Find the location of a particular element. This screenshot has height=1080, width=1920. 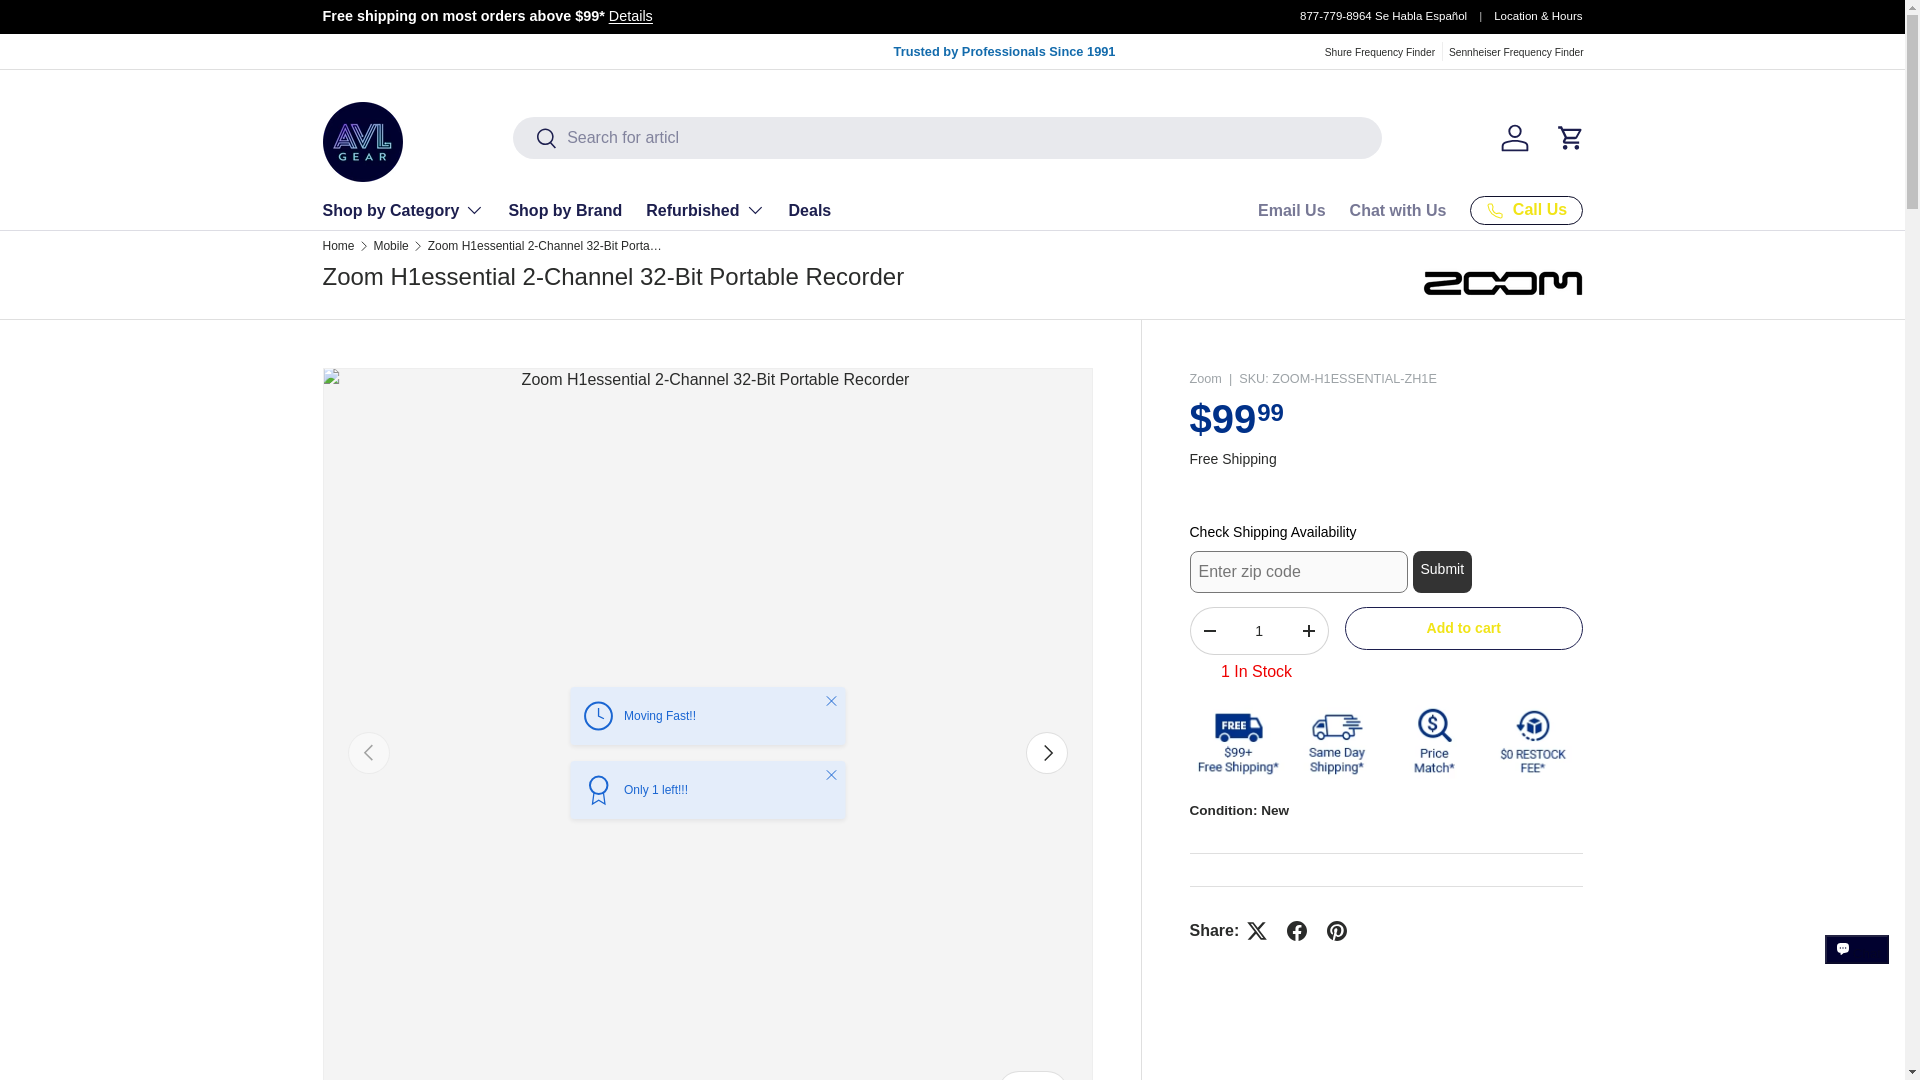

Search is located at coordinates (535, 139).